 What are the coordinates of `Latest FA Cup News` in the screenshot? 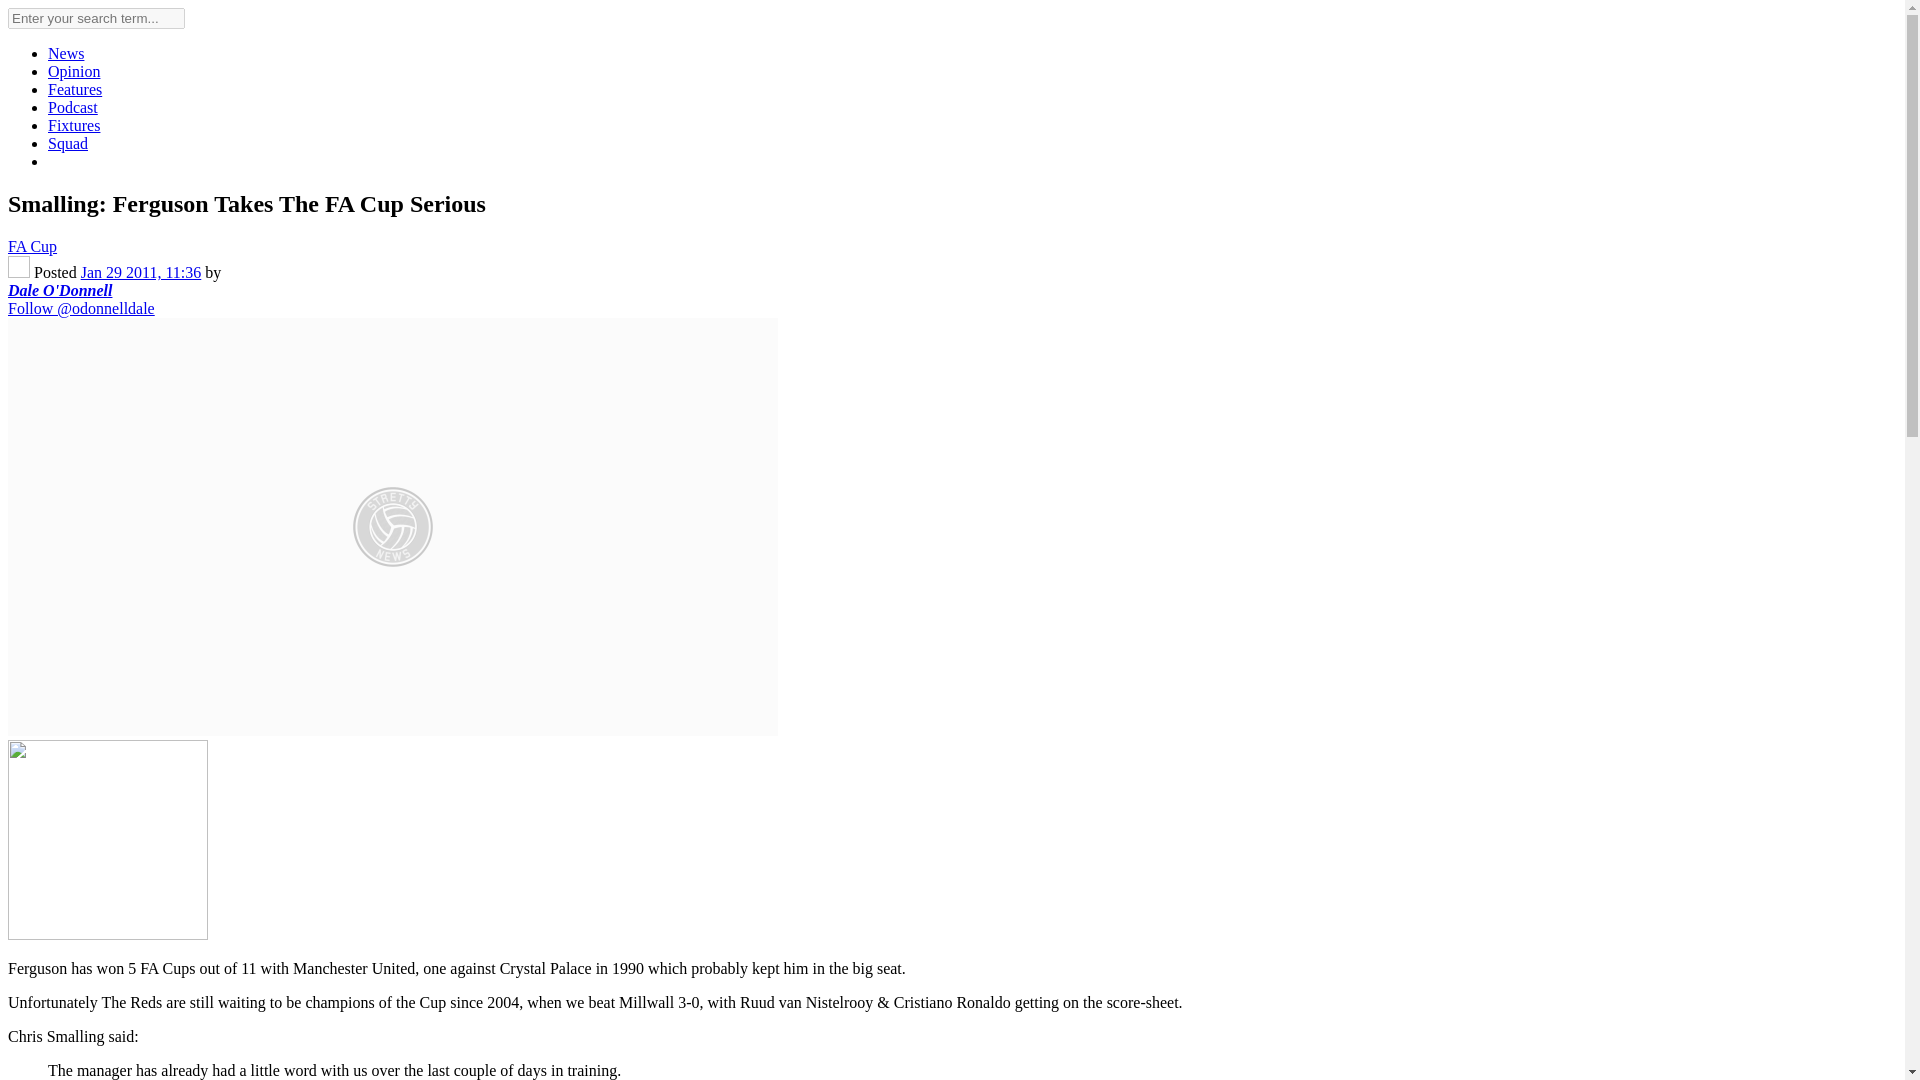 It's located at (32, 246).